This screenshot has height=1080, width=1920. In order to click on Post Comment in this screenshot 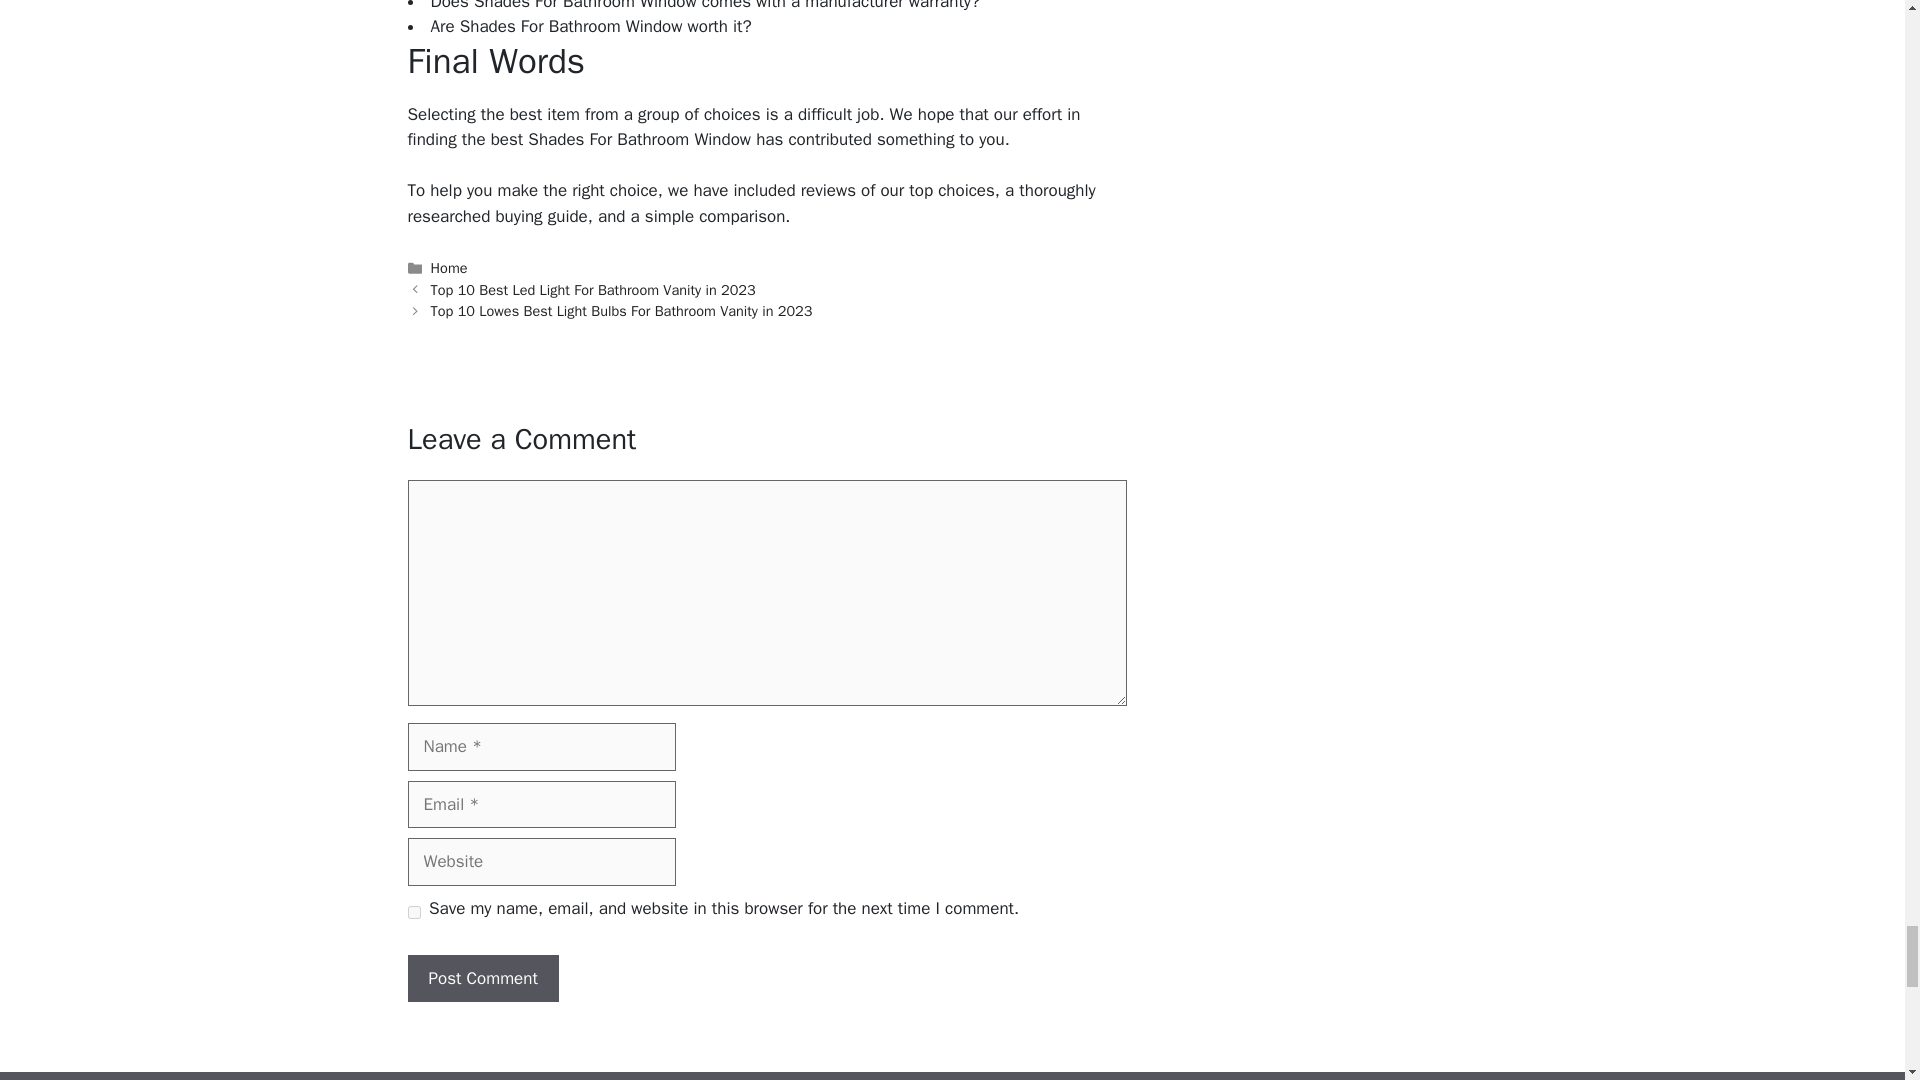, I will do `click(482, 978)`.